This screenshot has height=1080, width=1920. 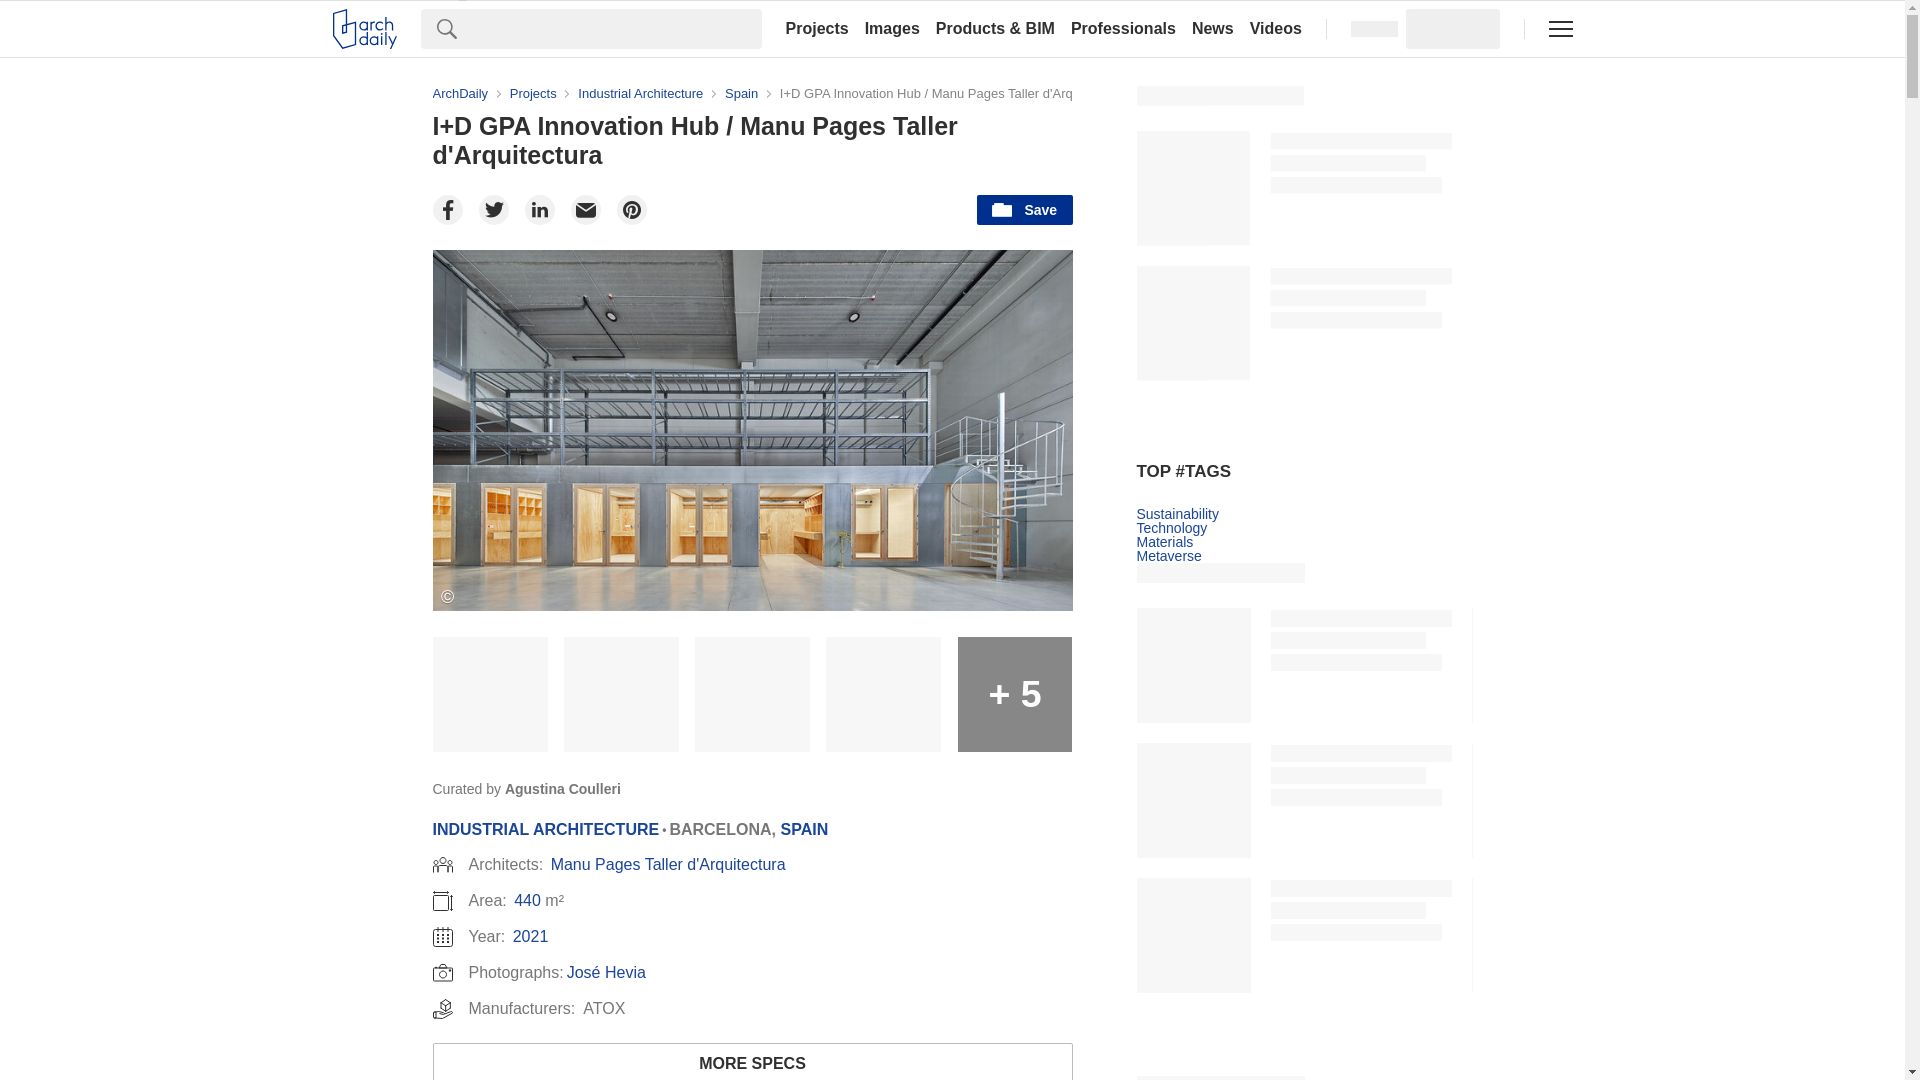 What do you see at coordinates (1124, 28) in the screenshot?
I see `Professionals` at bounding box center [1124, 28].